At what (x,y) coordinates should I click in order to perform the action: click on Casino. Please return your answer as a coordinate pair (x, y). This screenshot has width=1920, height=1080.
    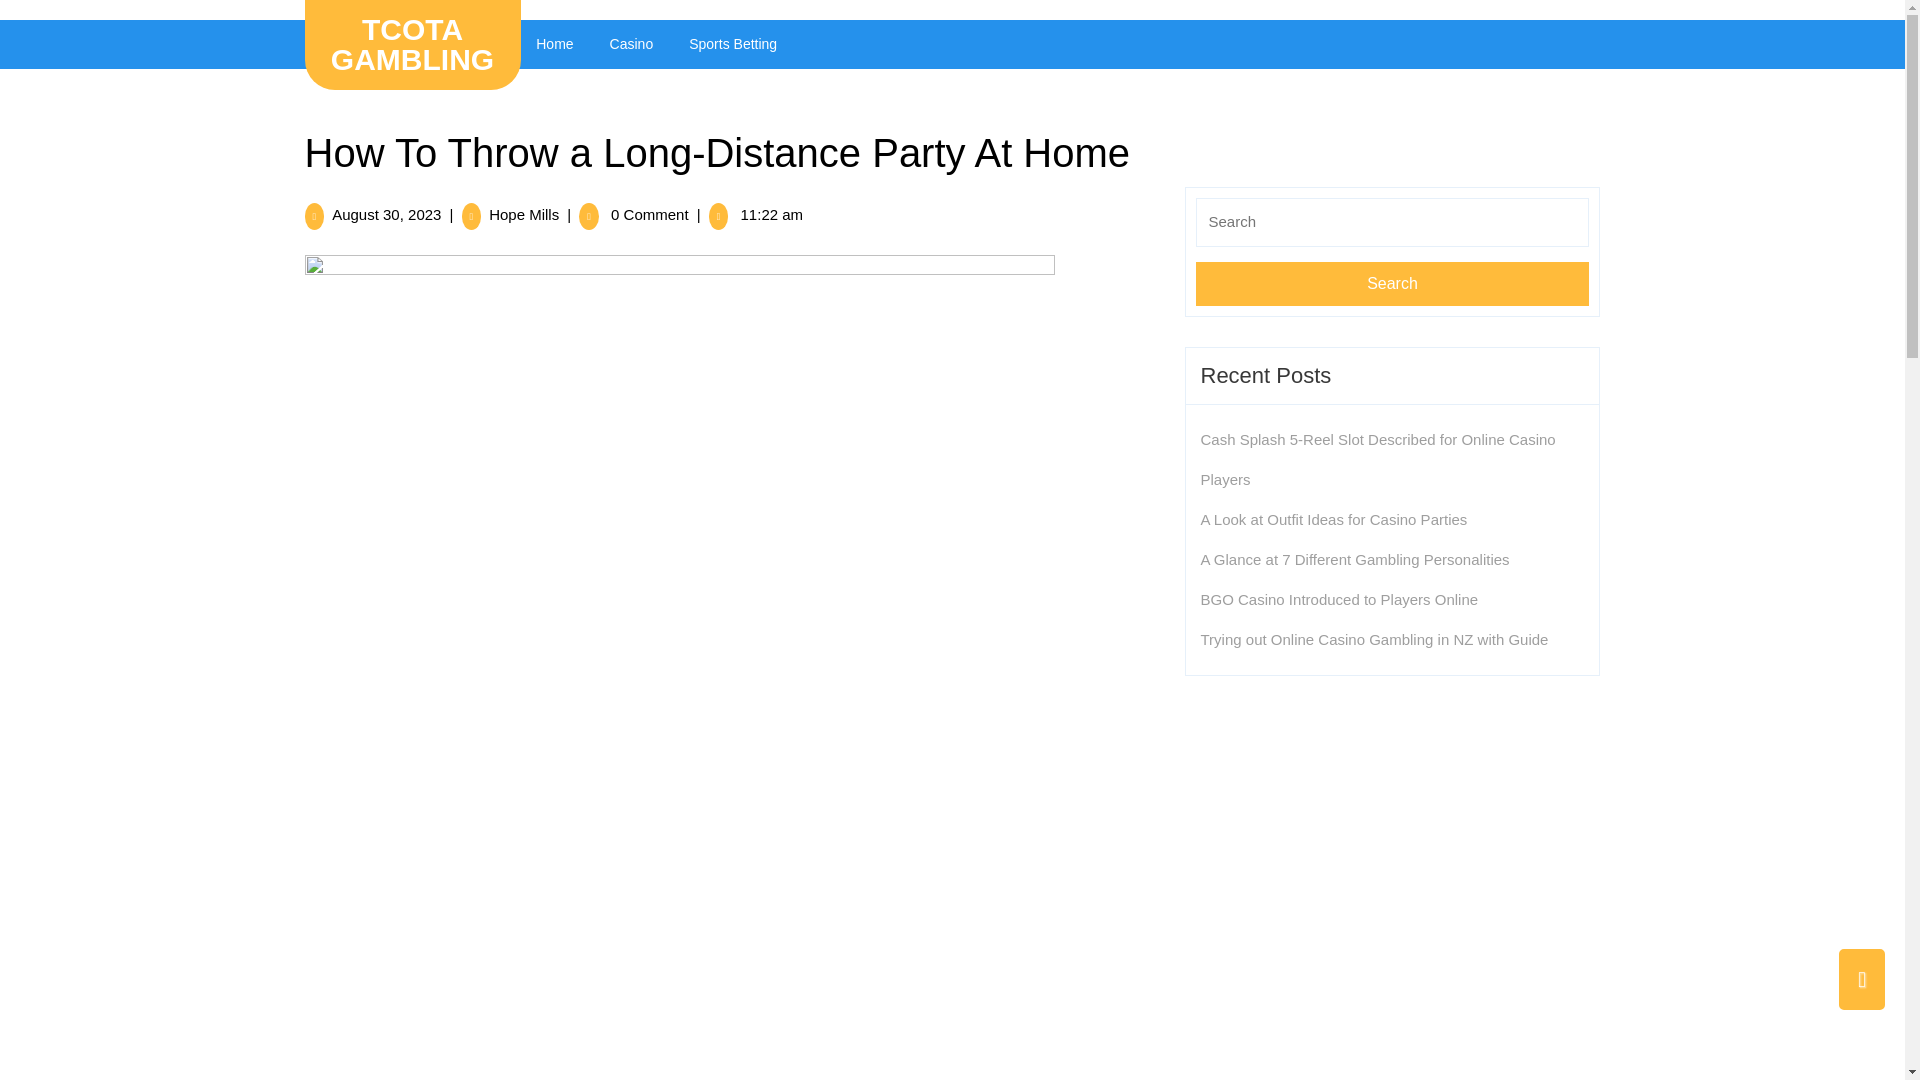
    Looking at the image, I should click on (524, 214).